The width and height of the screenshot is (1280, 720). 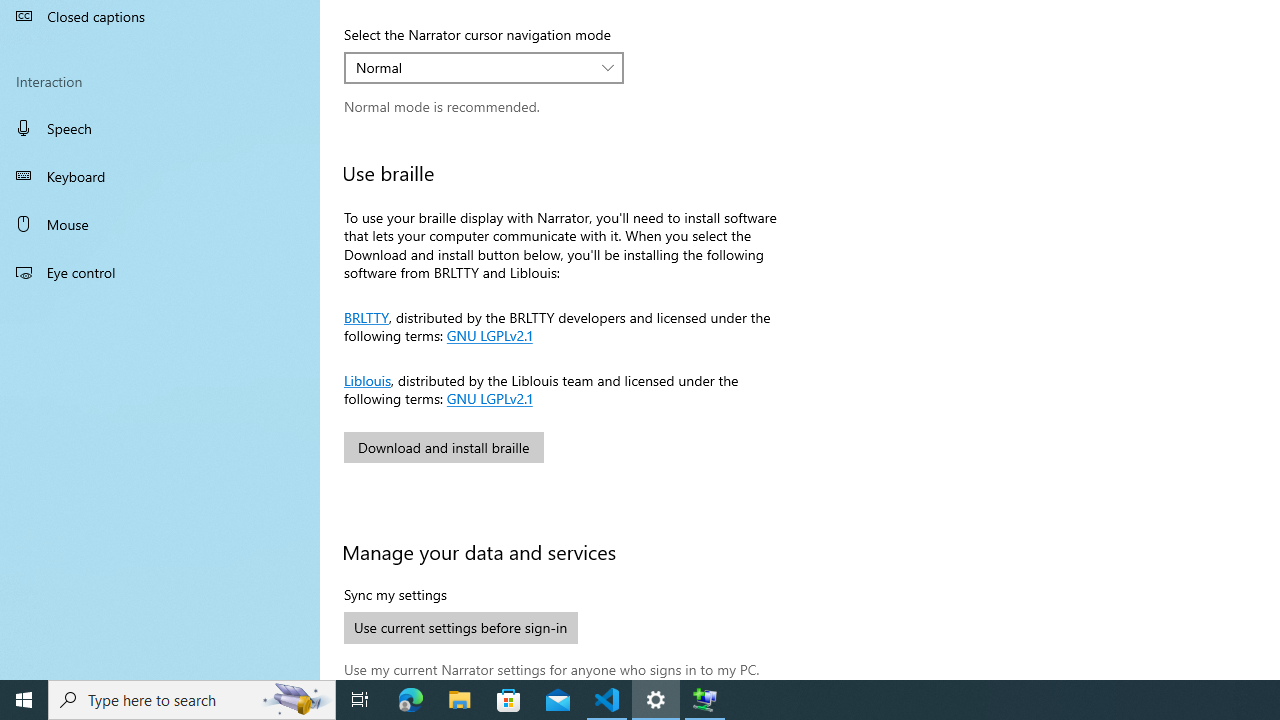 I want to click on Start, so click(x=24, y=700).